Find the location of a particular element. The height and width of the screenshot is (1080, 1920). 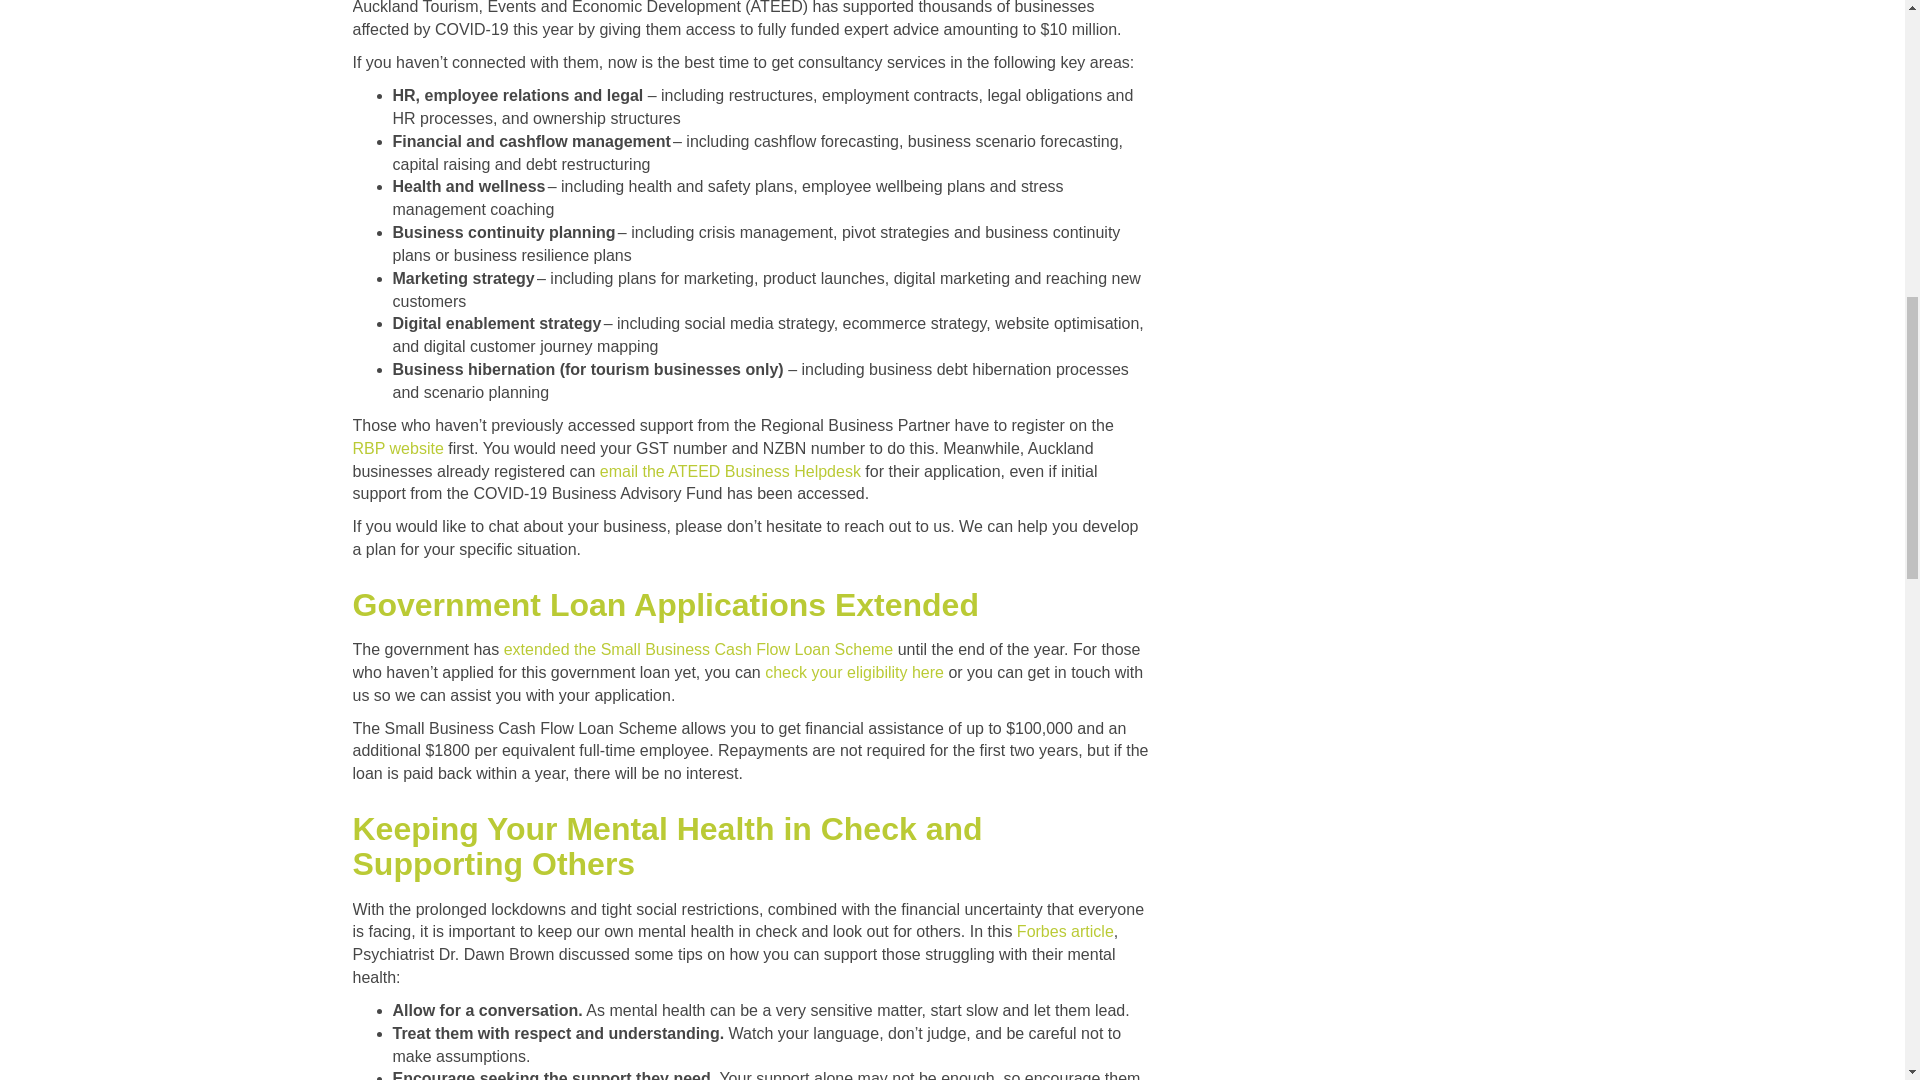

Forbes article is located at coordinates (1065, 931).